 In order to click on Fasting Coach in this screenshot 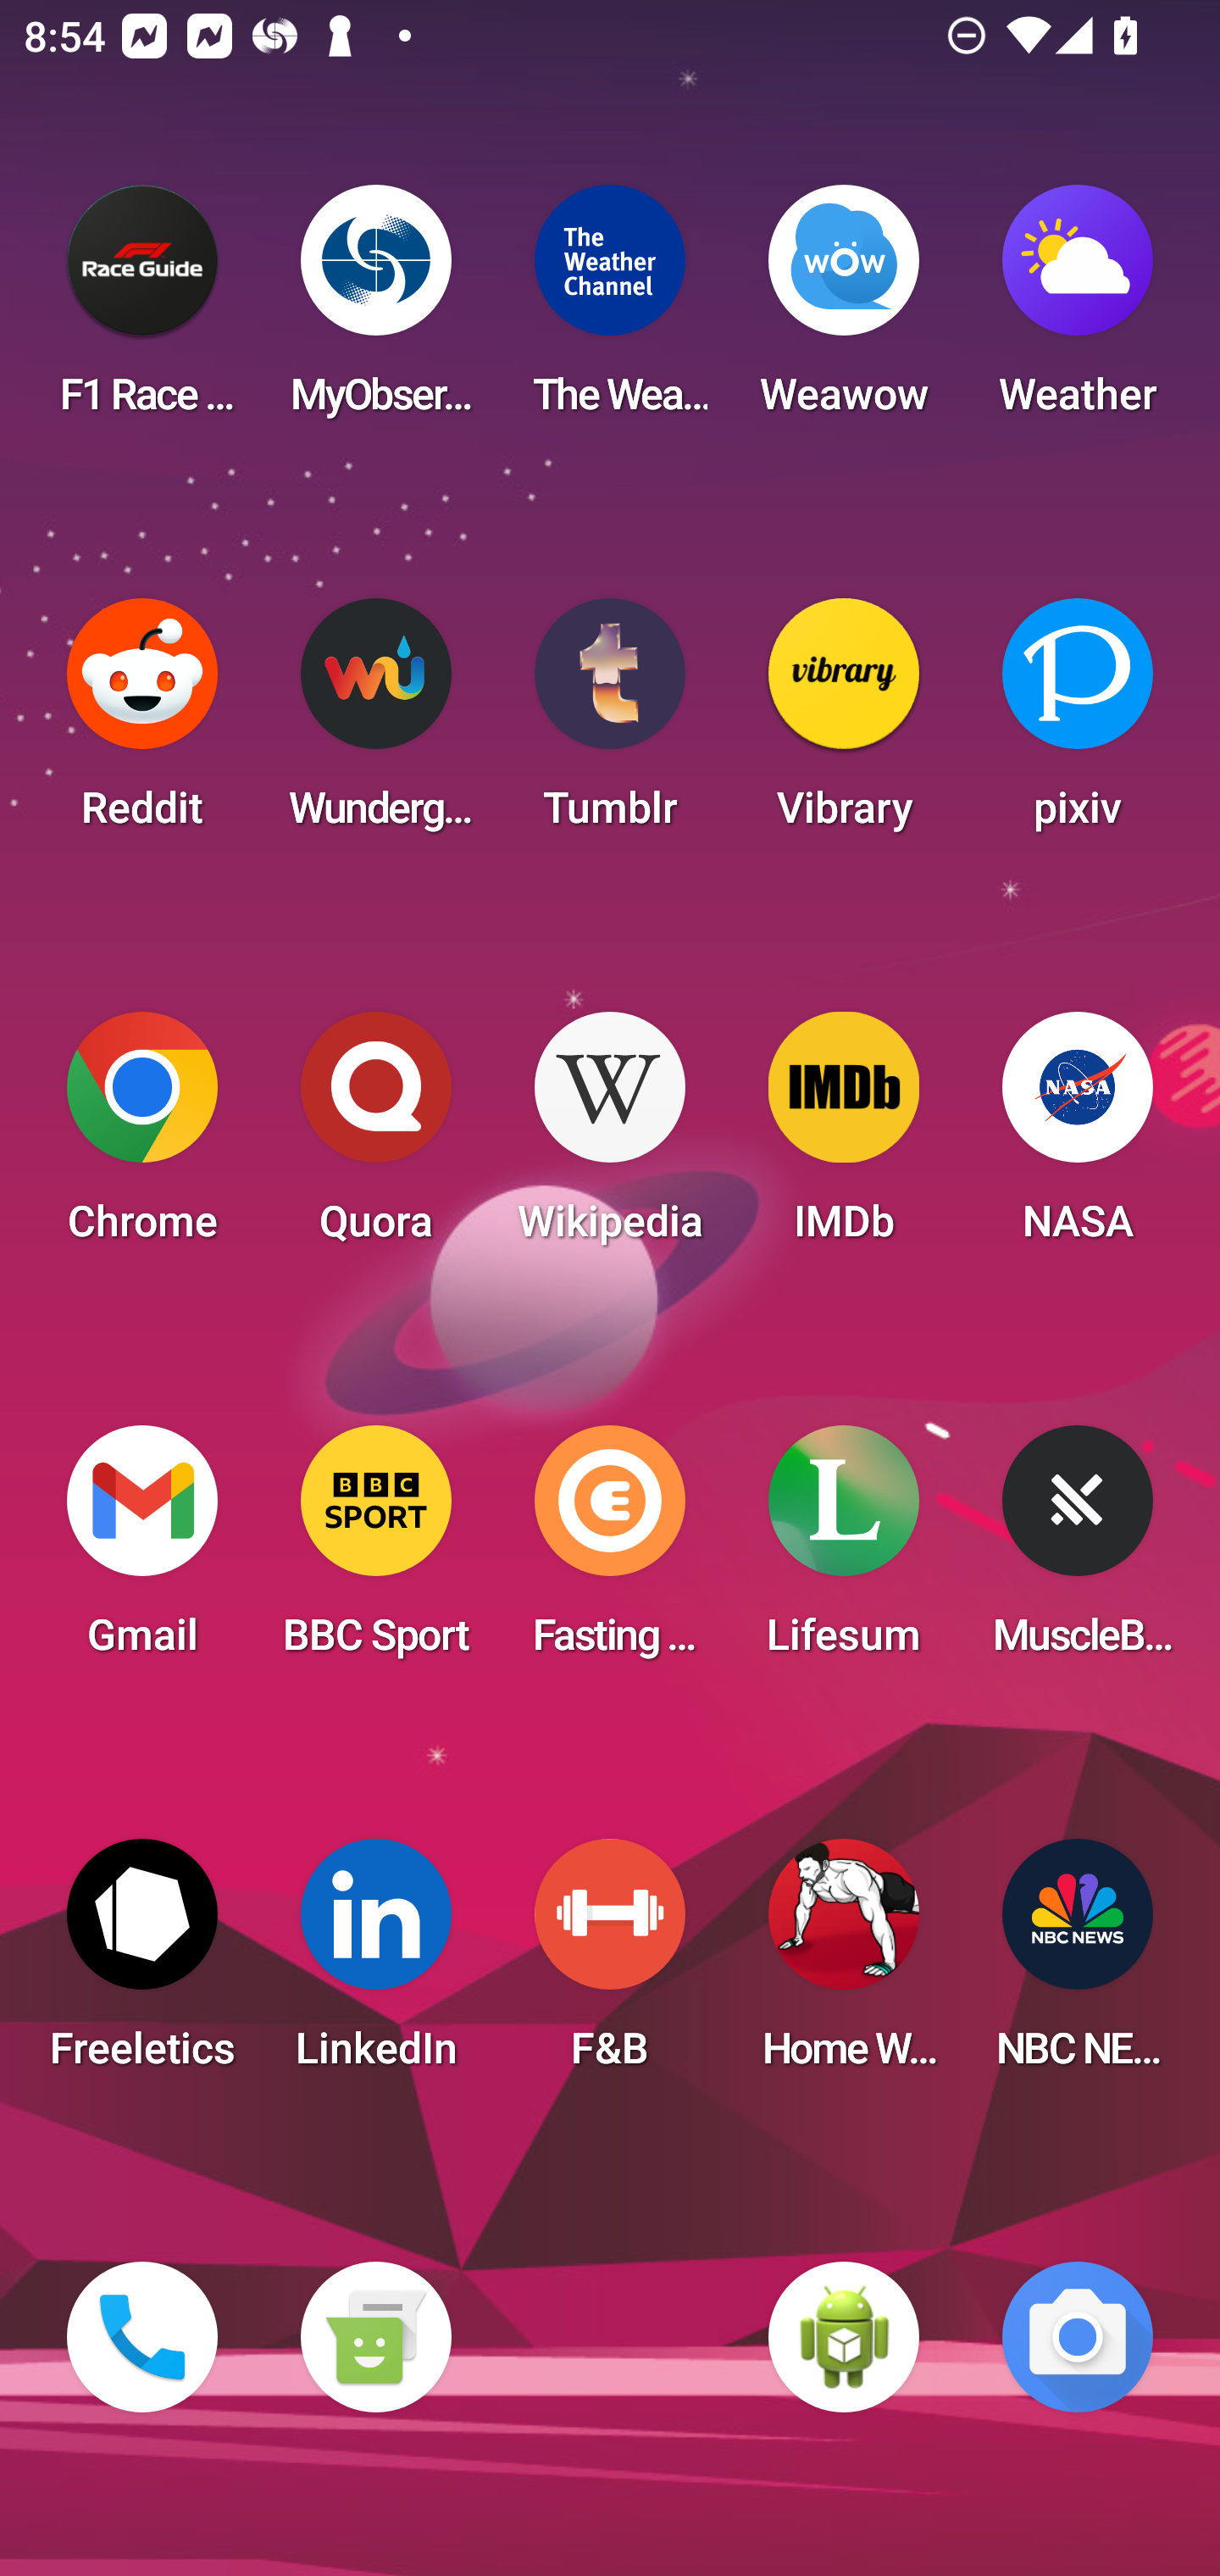, I will do `click(610, 1551)`.